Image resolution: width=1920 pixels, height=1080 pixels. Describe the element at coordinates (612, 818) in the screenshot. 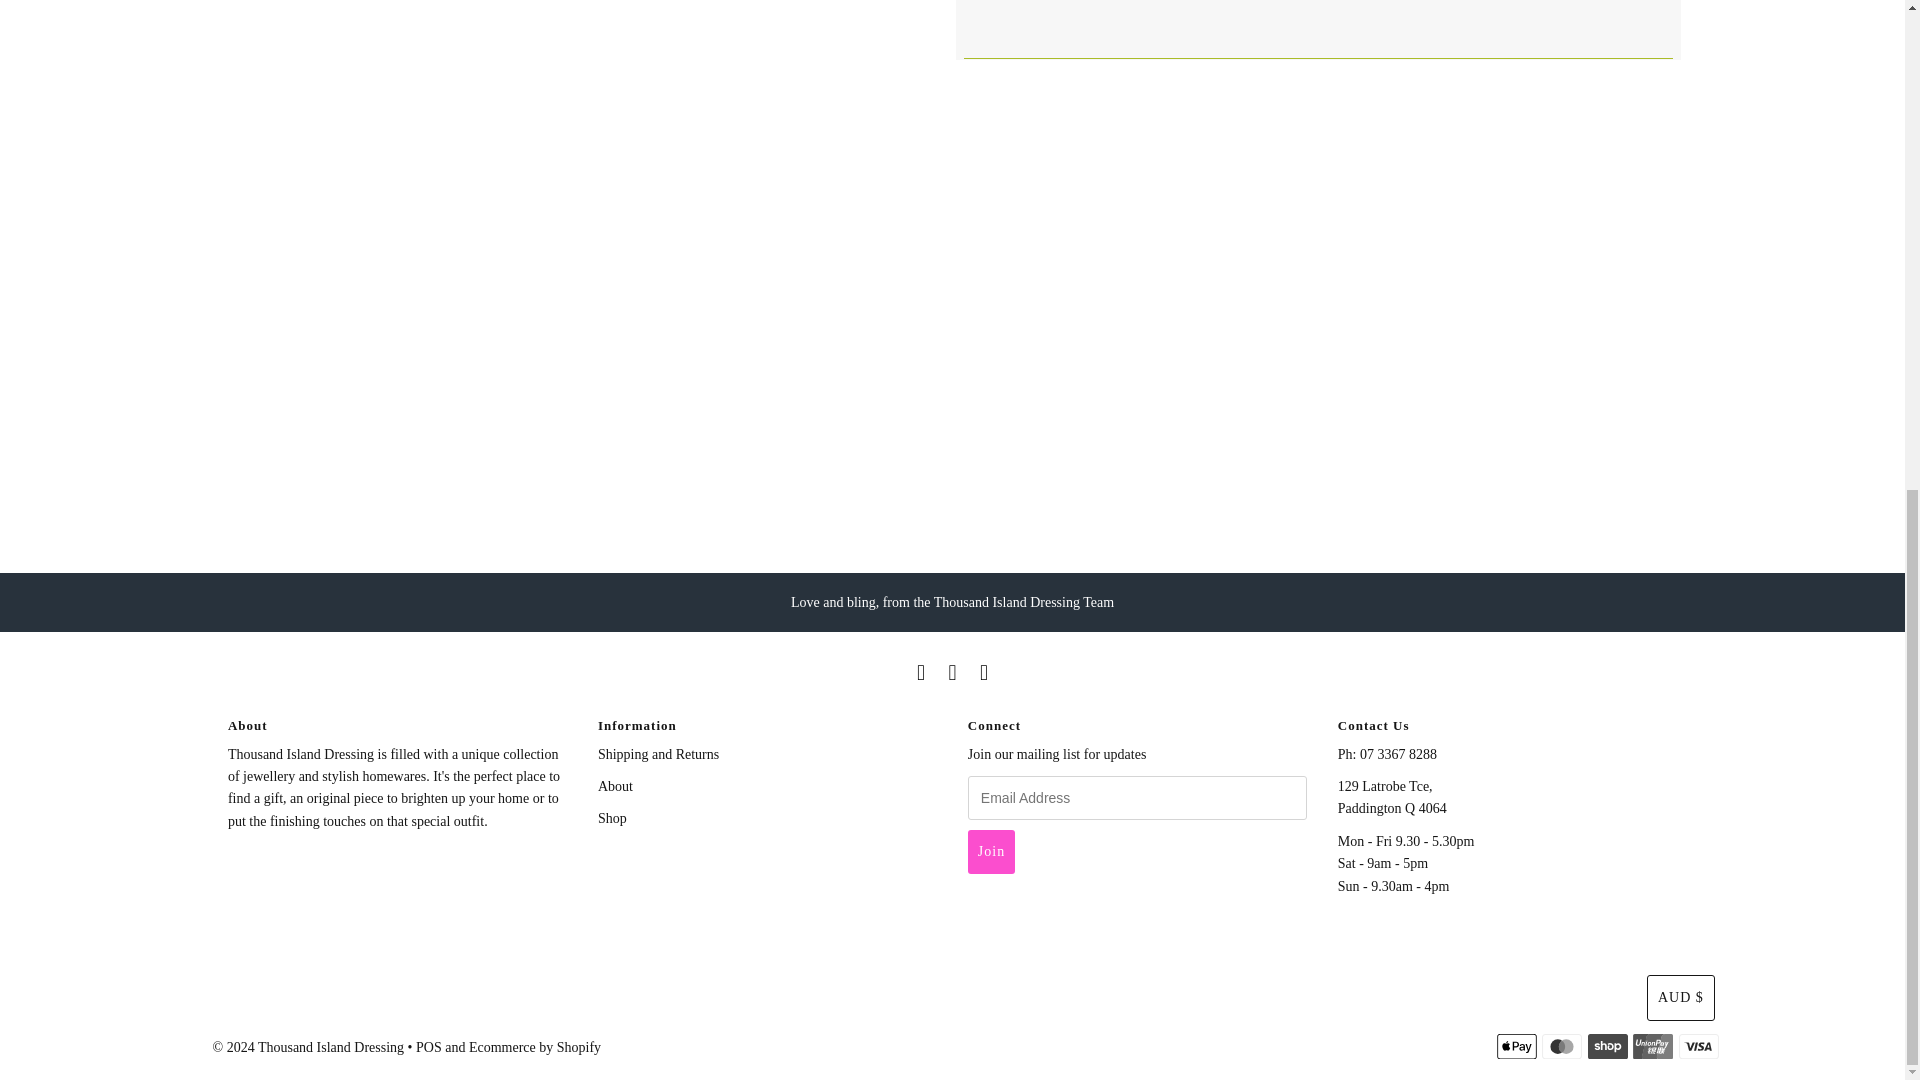

I see `All collections` at that location.